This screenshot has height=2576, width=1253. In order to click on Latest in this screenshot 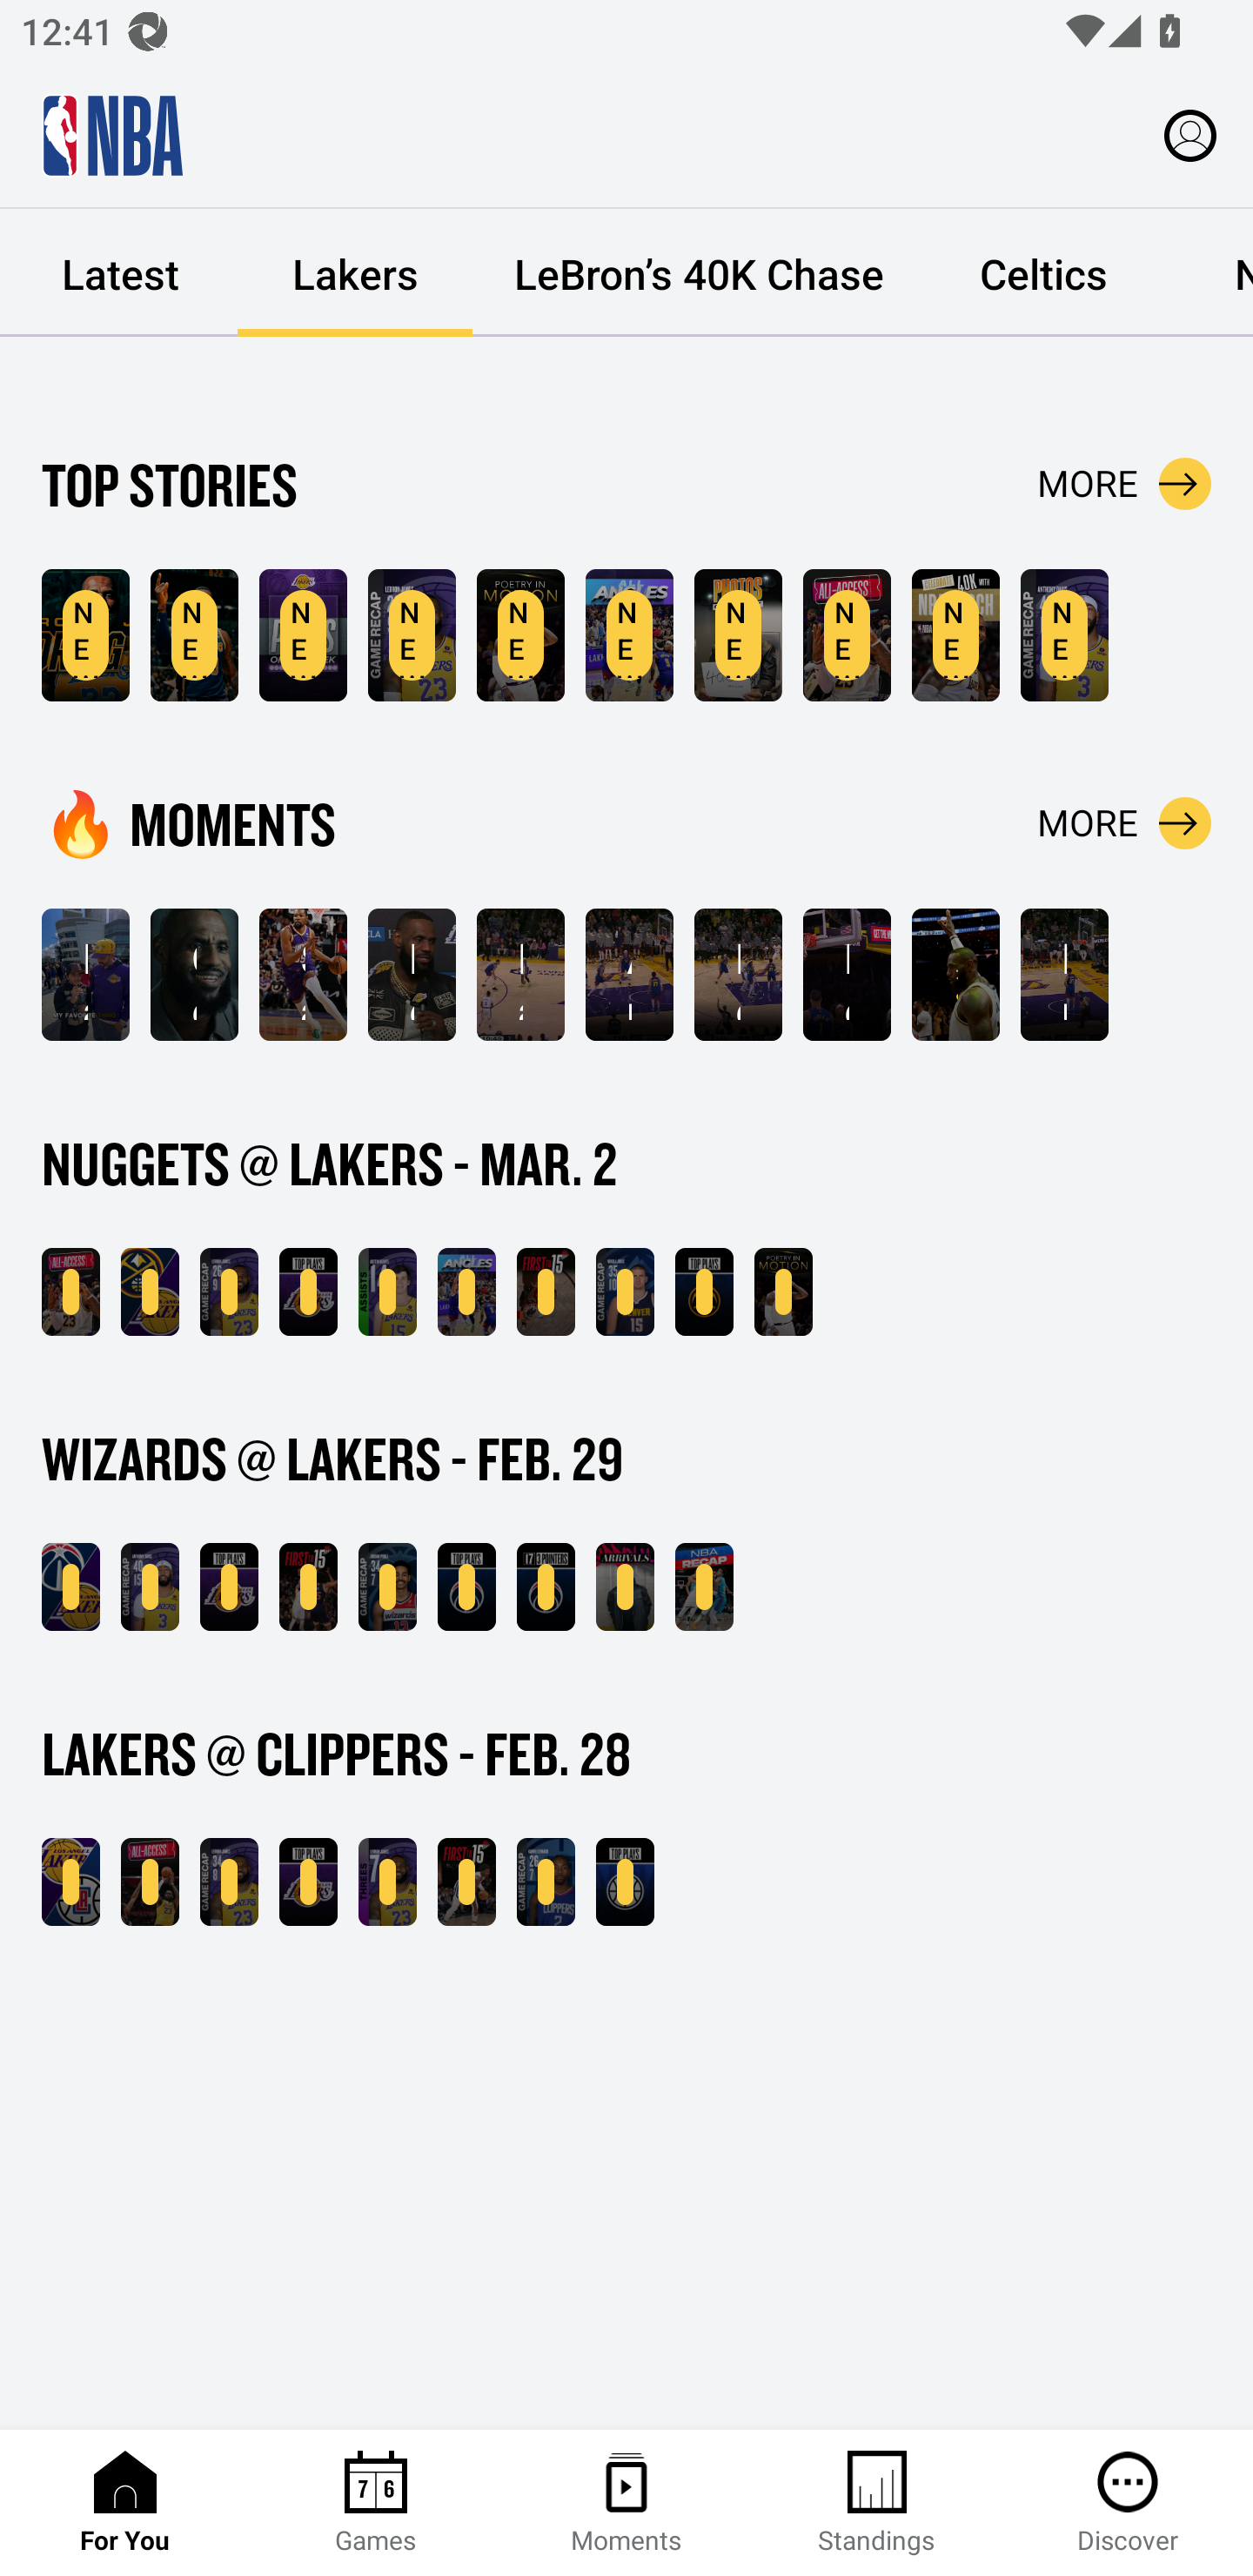, I will do `click(120, 273)`.